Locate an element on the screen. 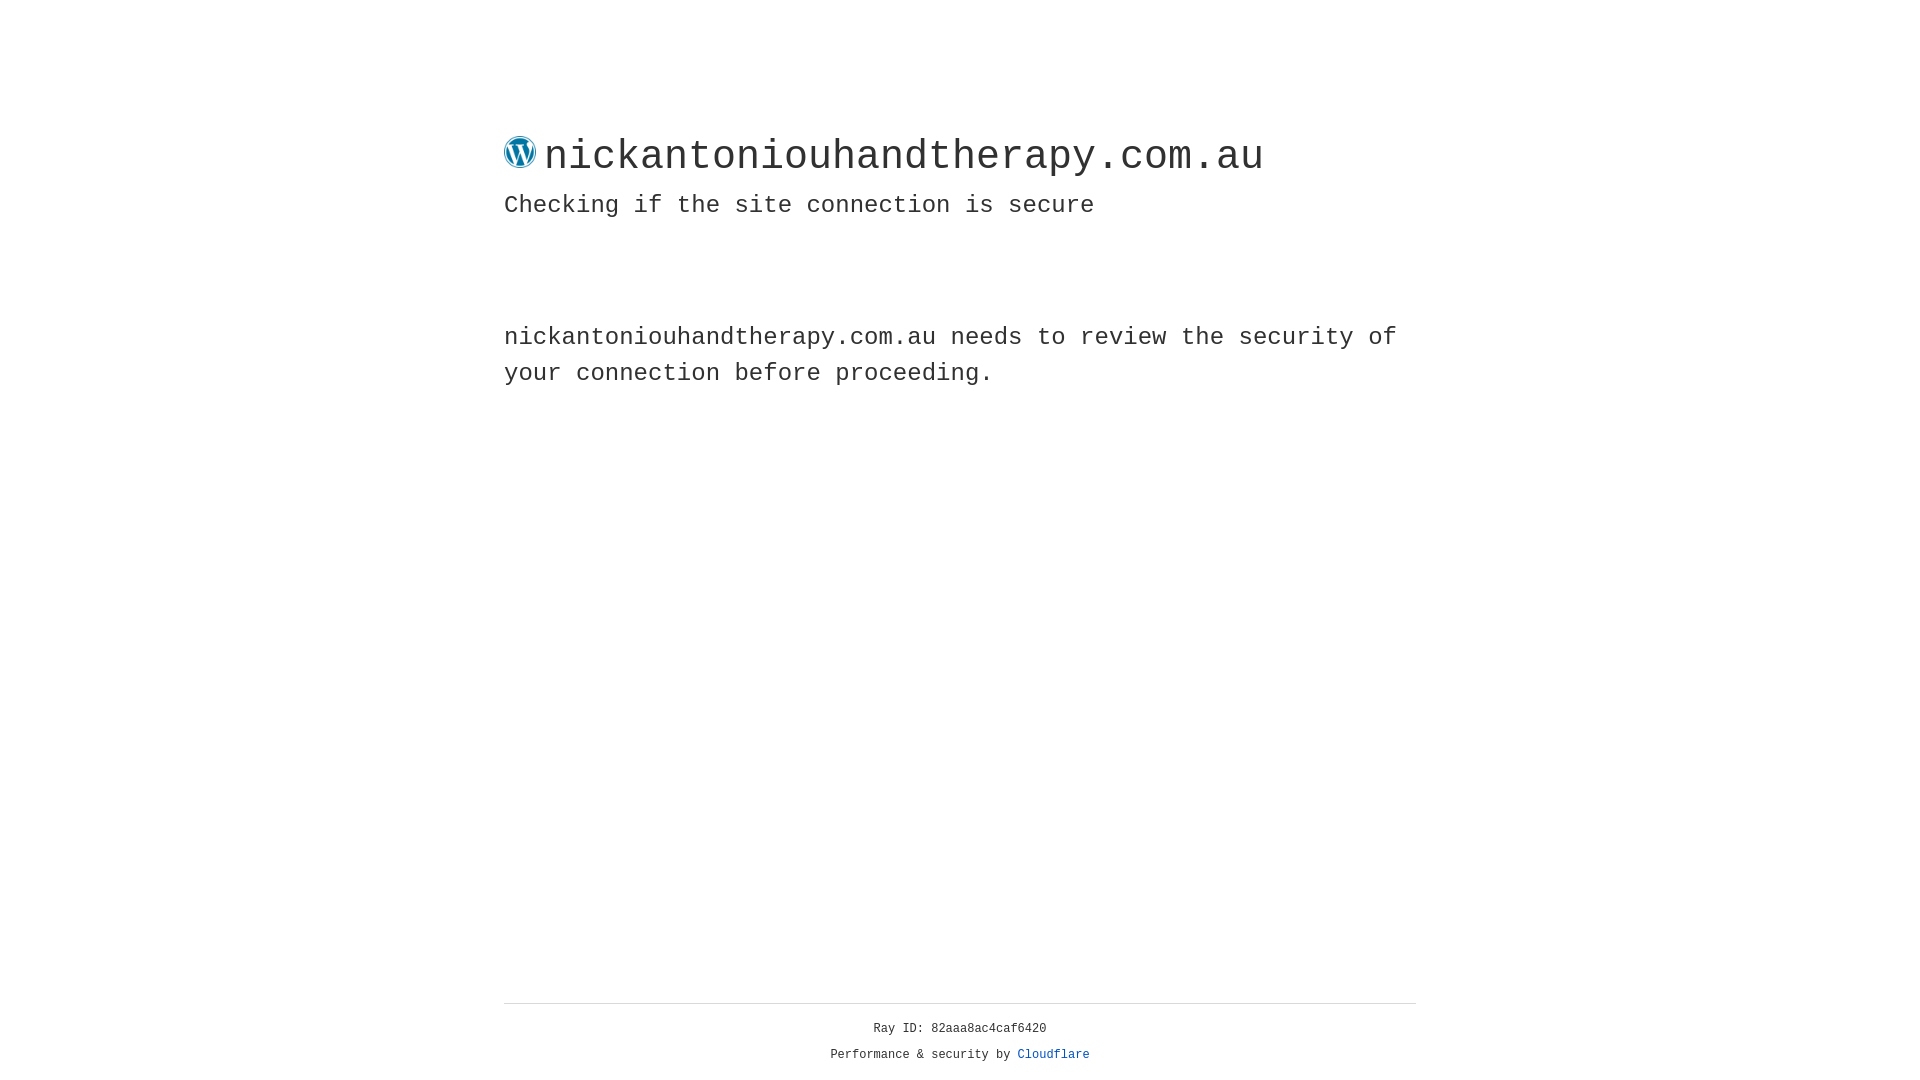  Cloudflare is located at coordinates (1054, 1055).